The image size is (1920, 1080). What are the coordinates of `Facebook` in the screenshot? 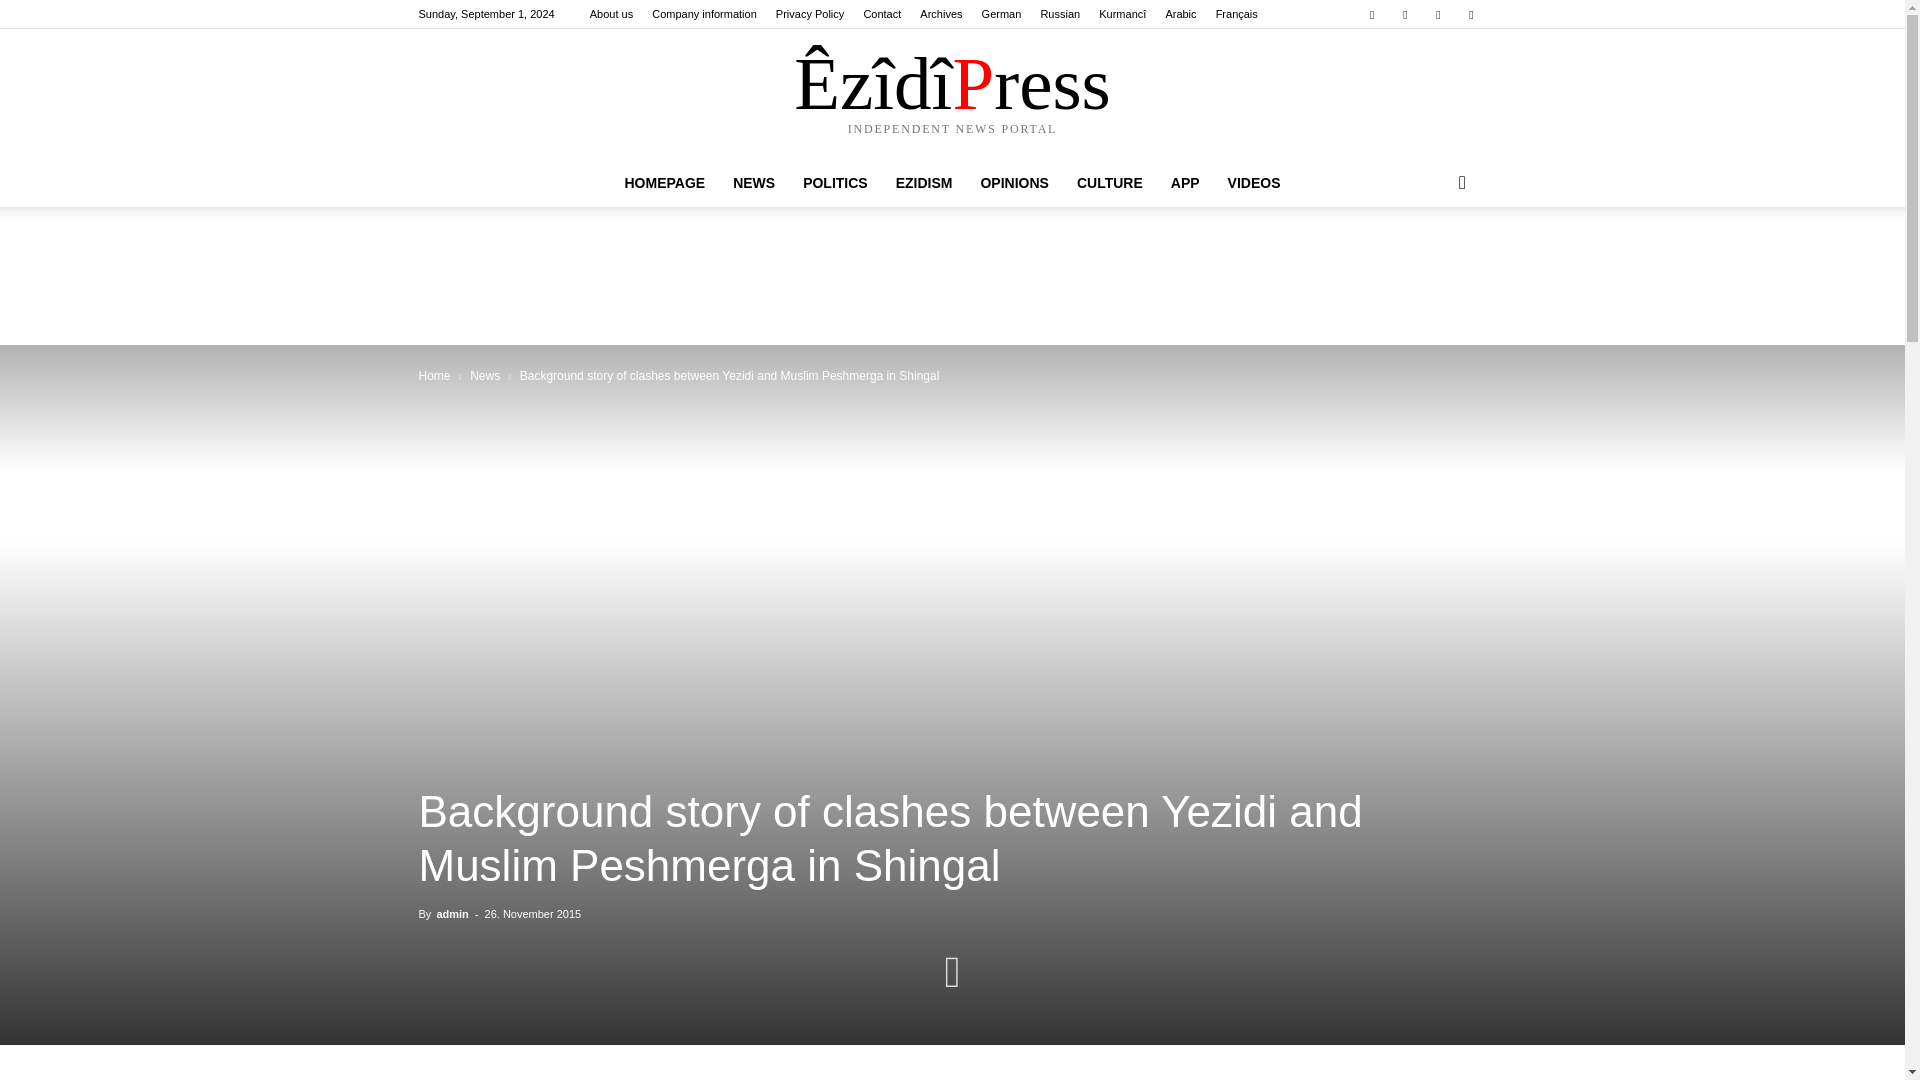 It's located at (1372, 14).